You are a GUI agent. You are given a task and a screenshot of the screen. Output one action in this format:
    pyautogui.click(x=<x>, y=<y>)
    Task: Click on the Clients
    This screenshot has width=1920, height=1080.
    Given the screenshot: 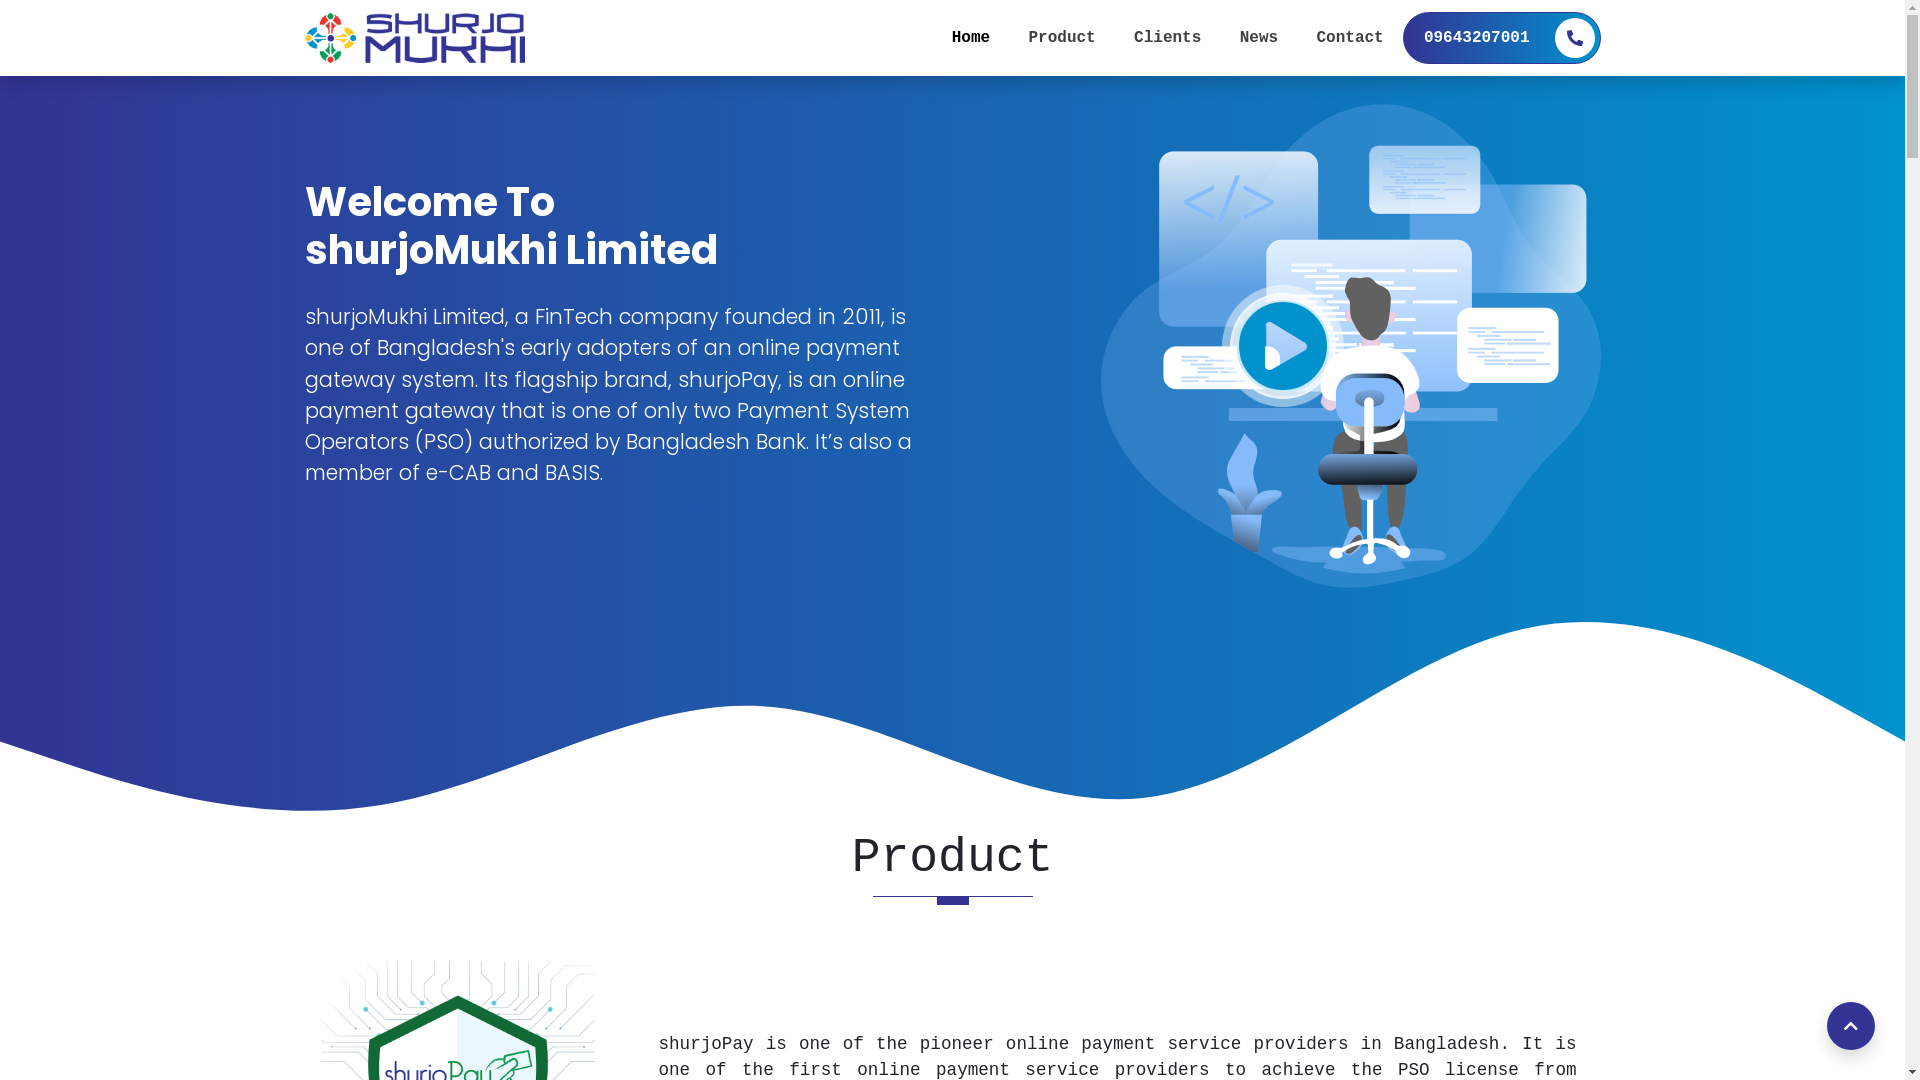 What is the action you would take?
    pyautogui.click(x=1168, y=38)
    